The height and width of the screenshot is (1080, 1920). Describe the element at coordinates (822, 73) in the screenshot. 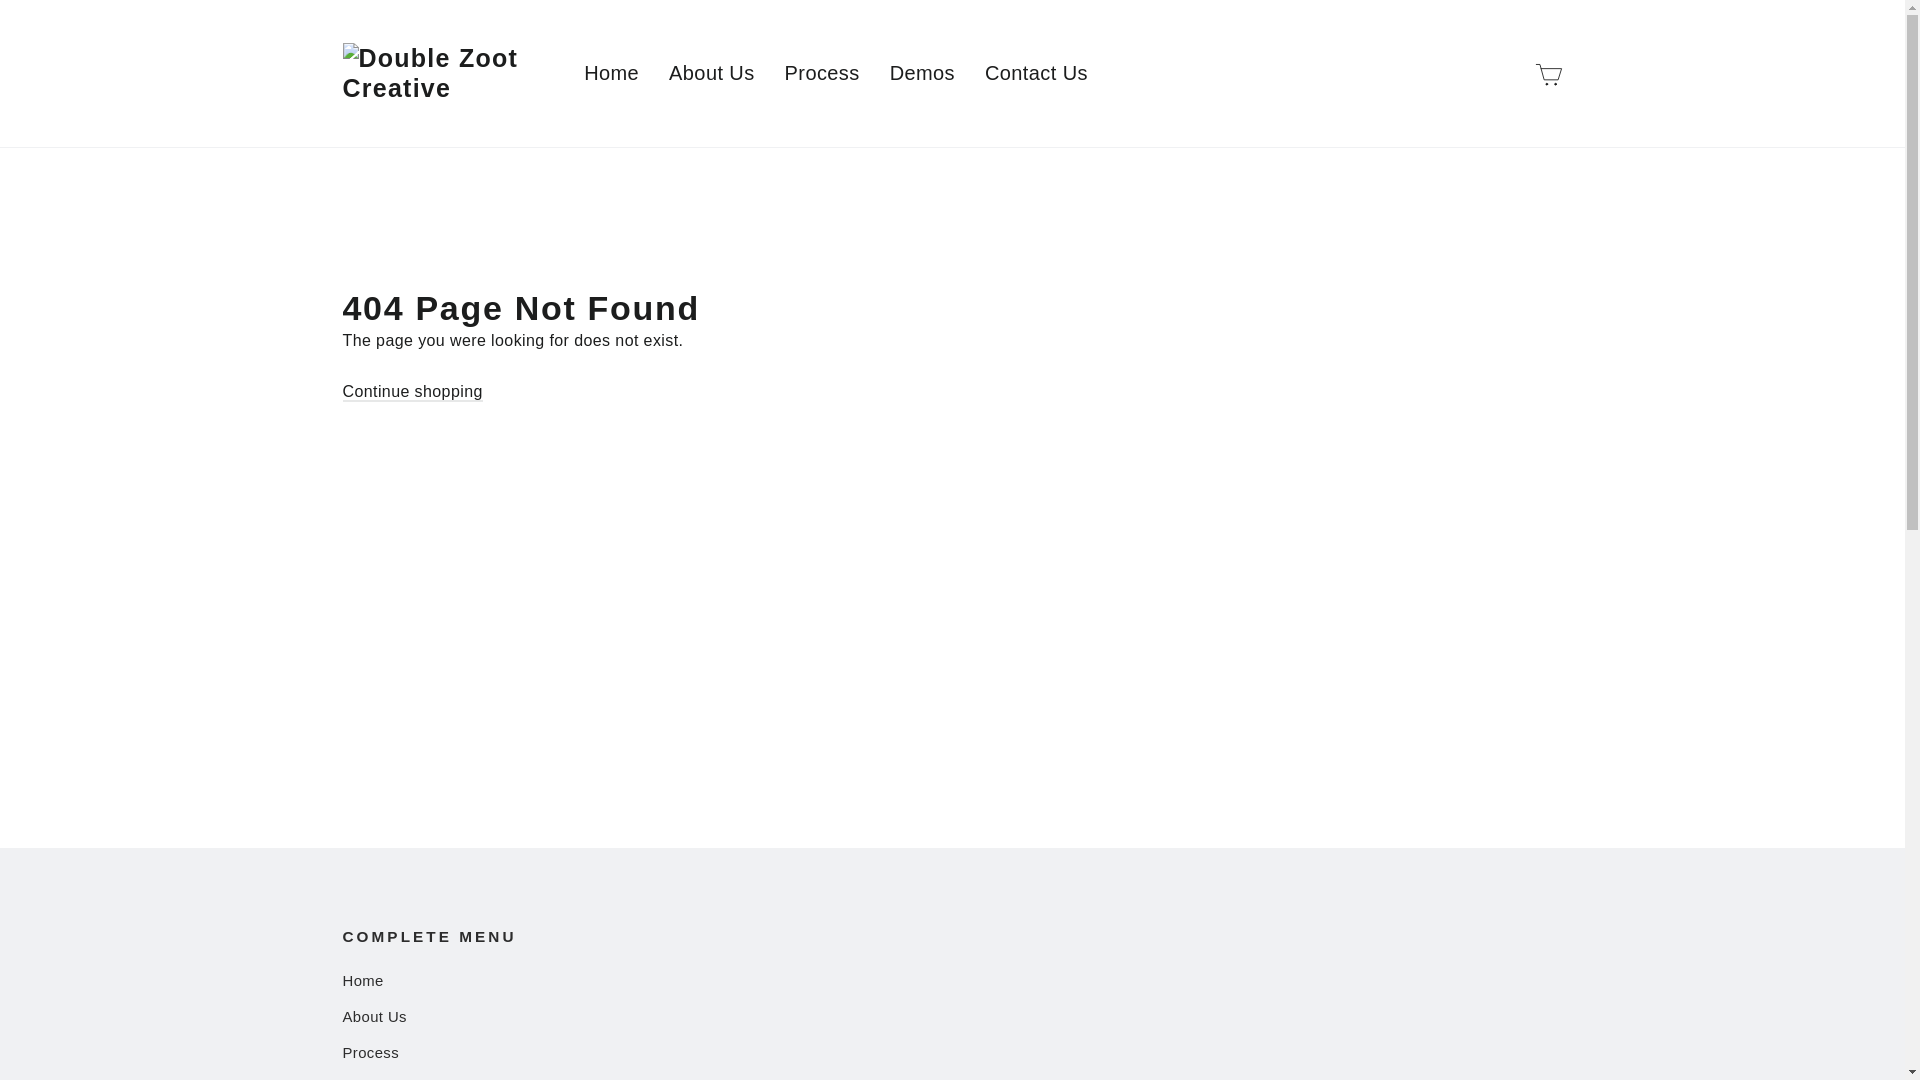

I see `Process` at that location.